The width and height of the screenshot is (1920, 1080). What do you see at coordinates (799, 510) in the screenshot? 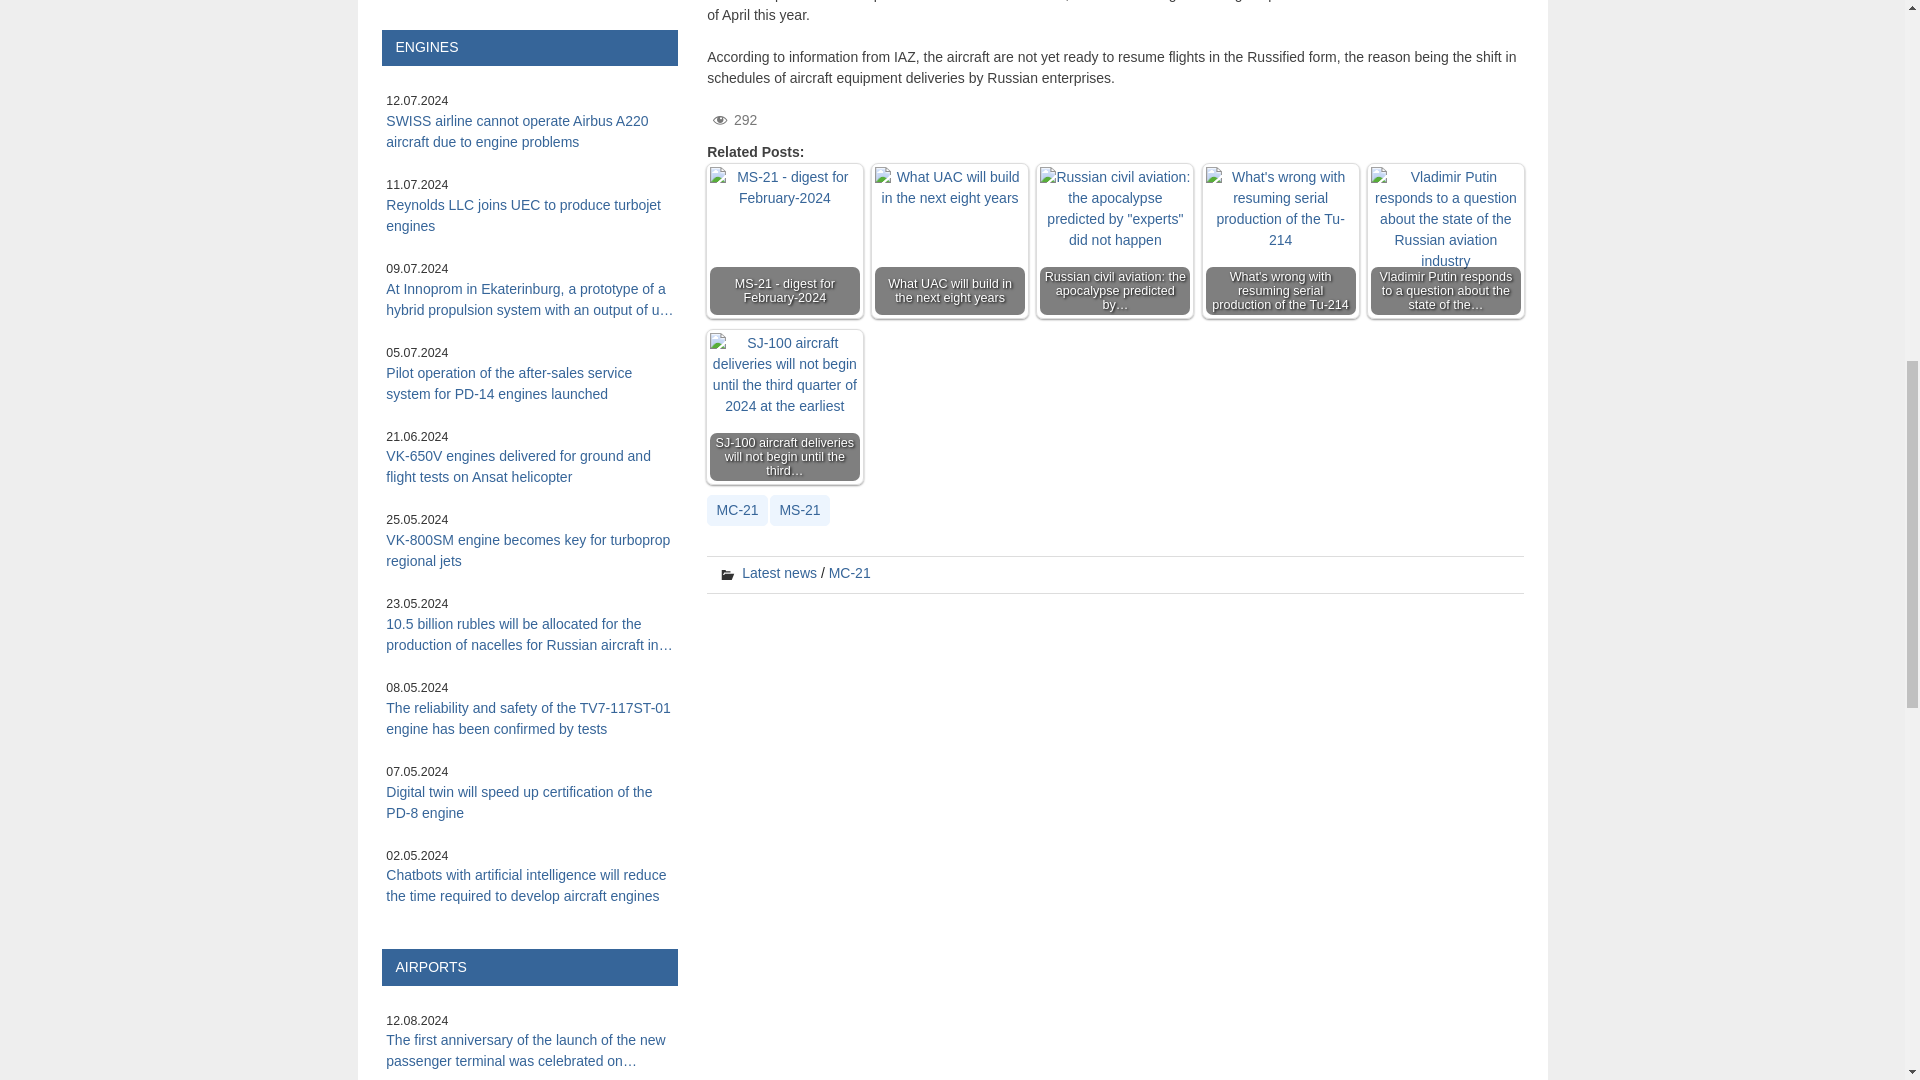
I see `MS-21` at bounding box center [799, 510].